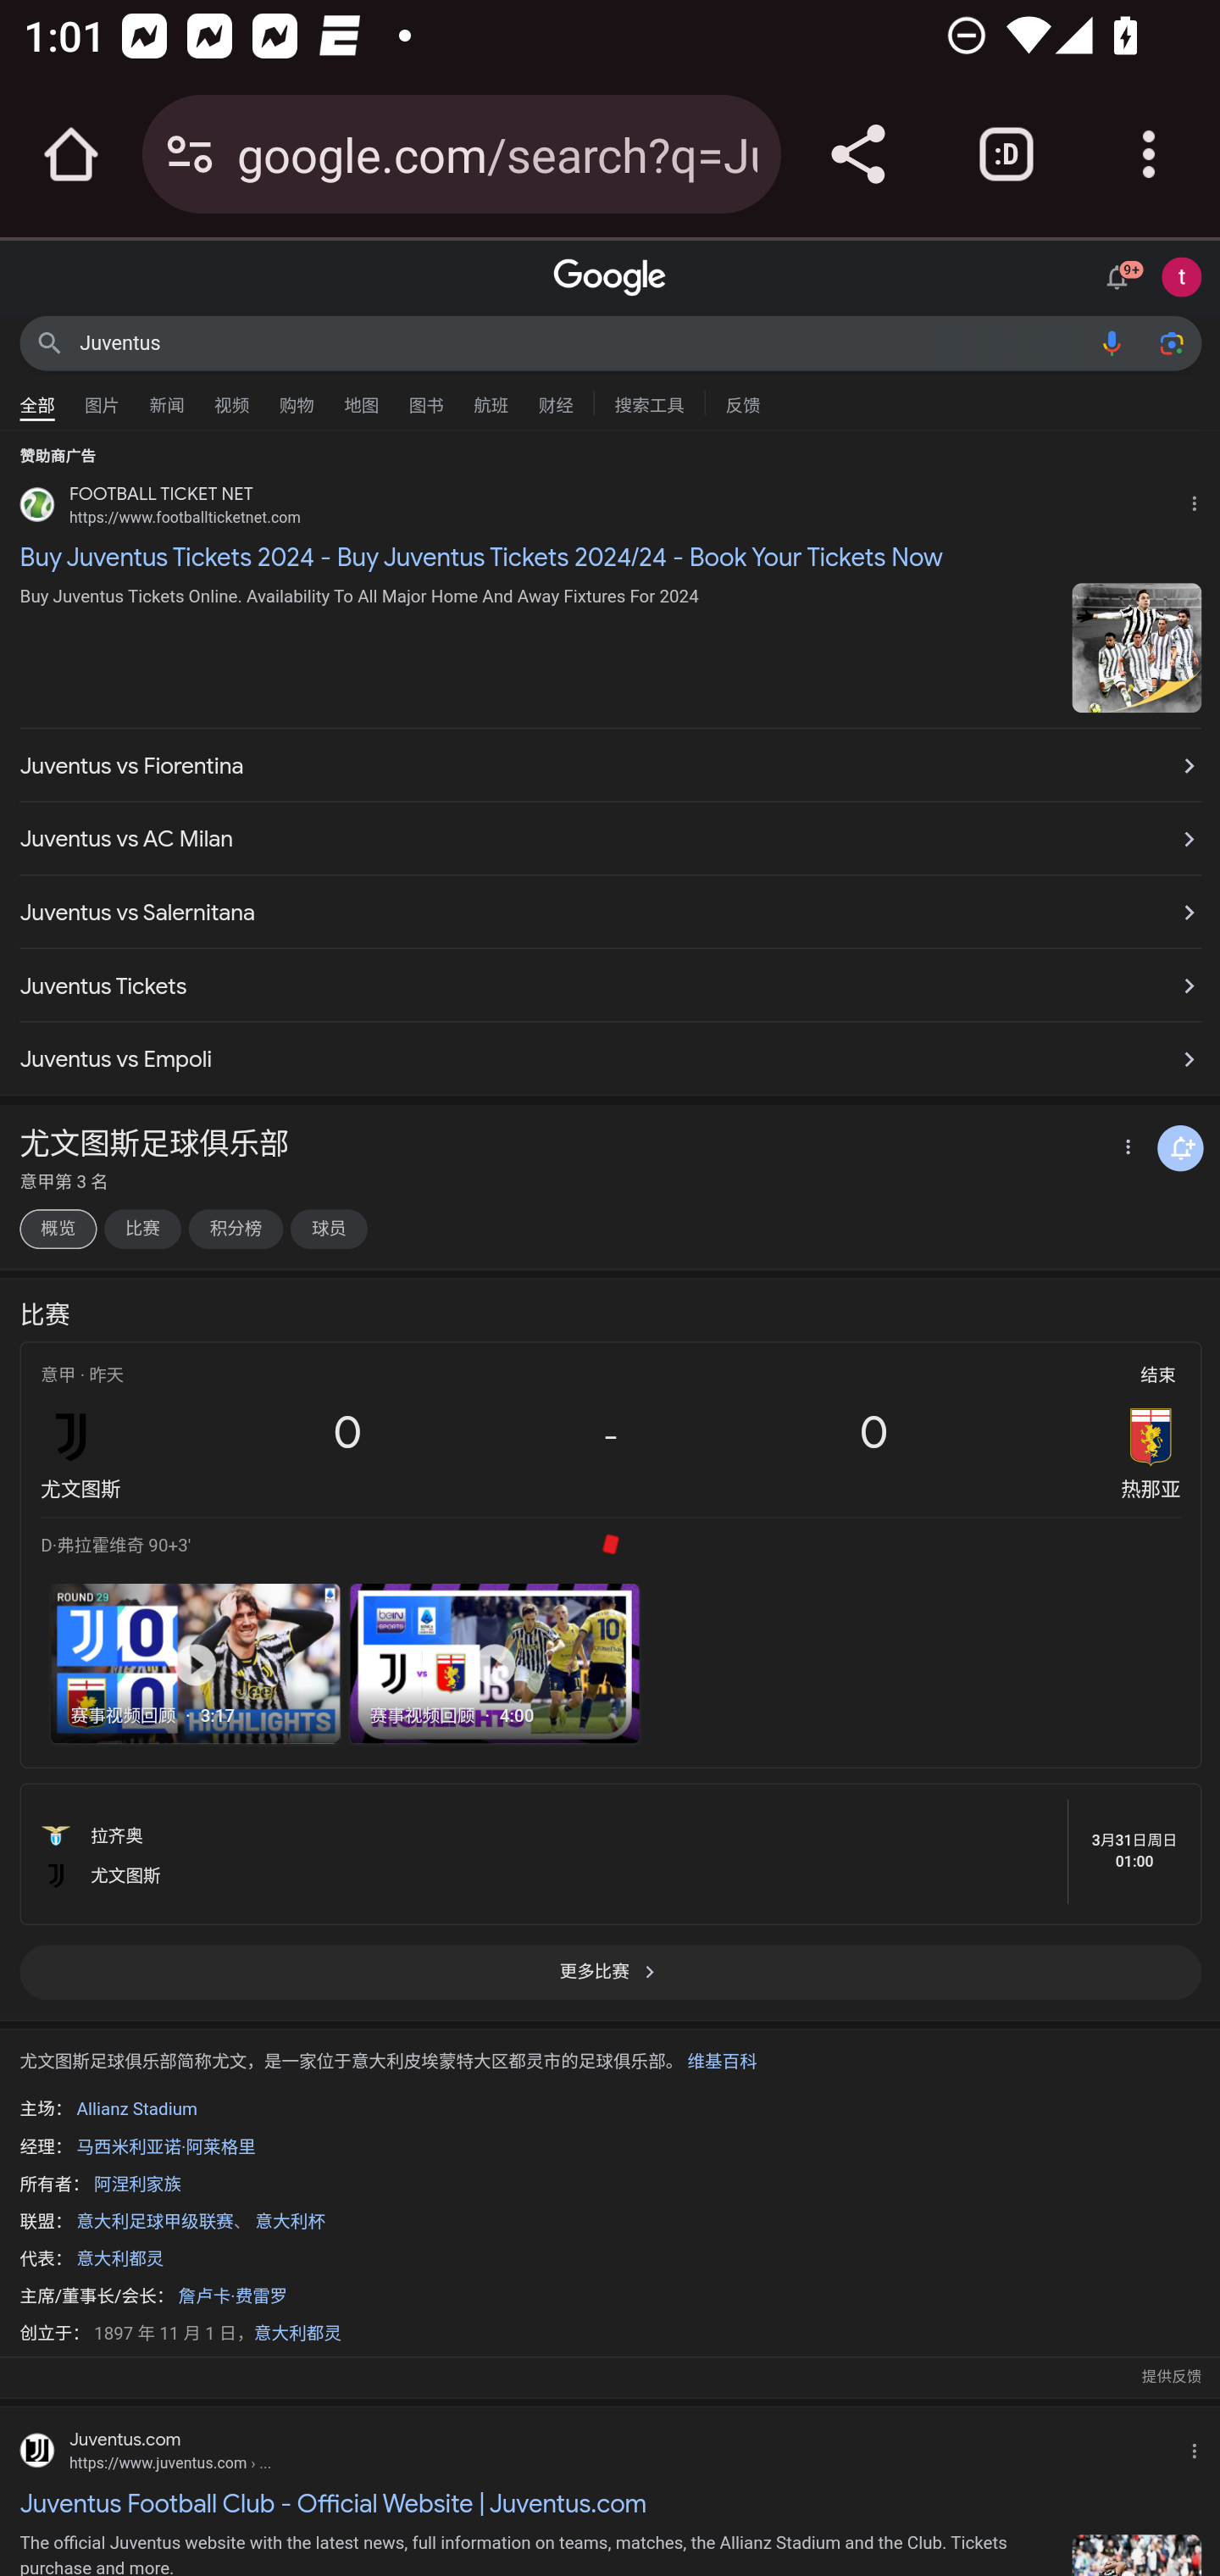 Image resolution: width=1220 pixels, height=2576 pixels. I want to click on 更多选项, so click(1125, 1149).